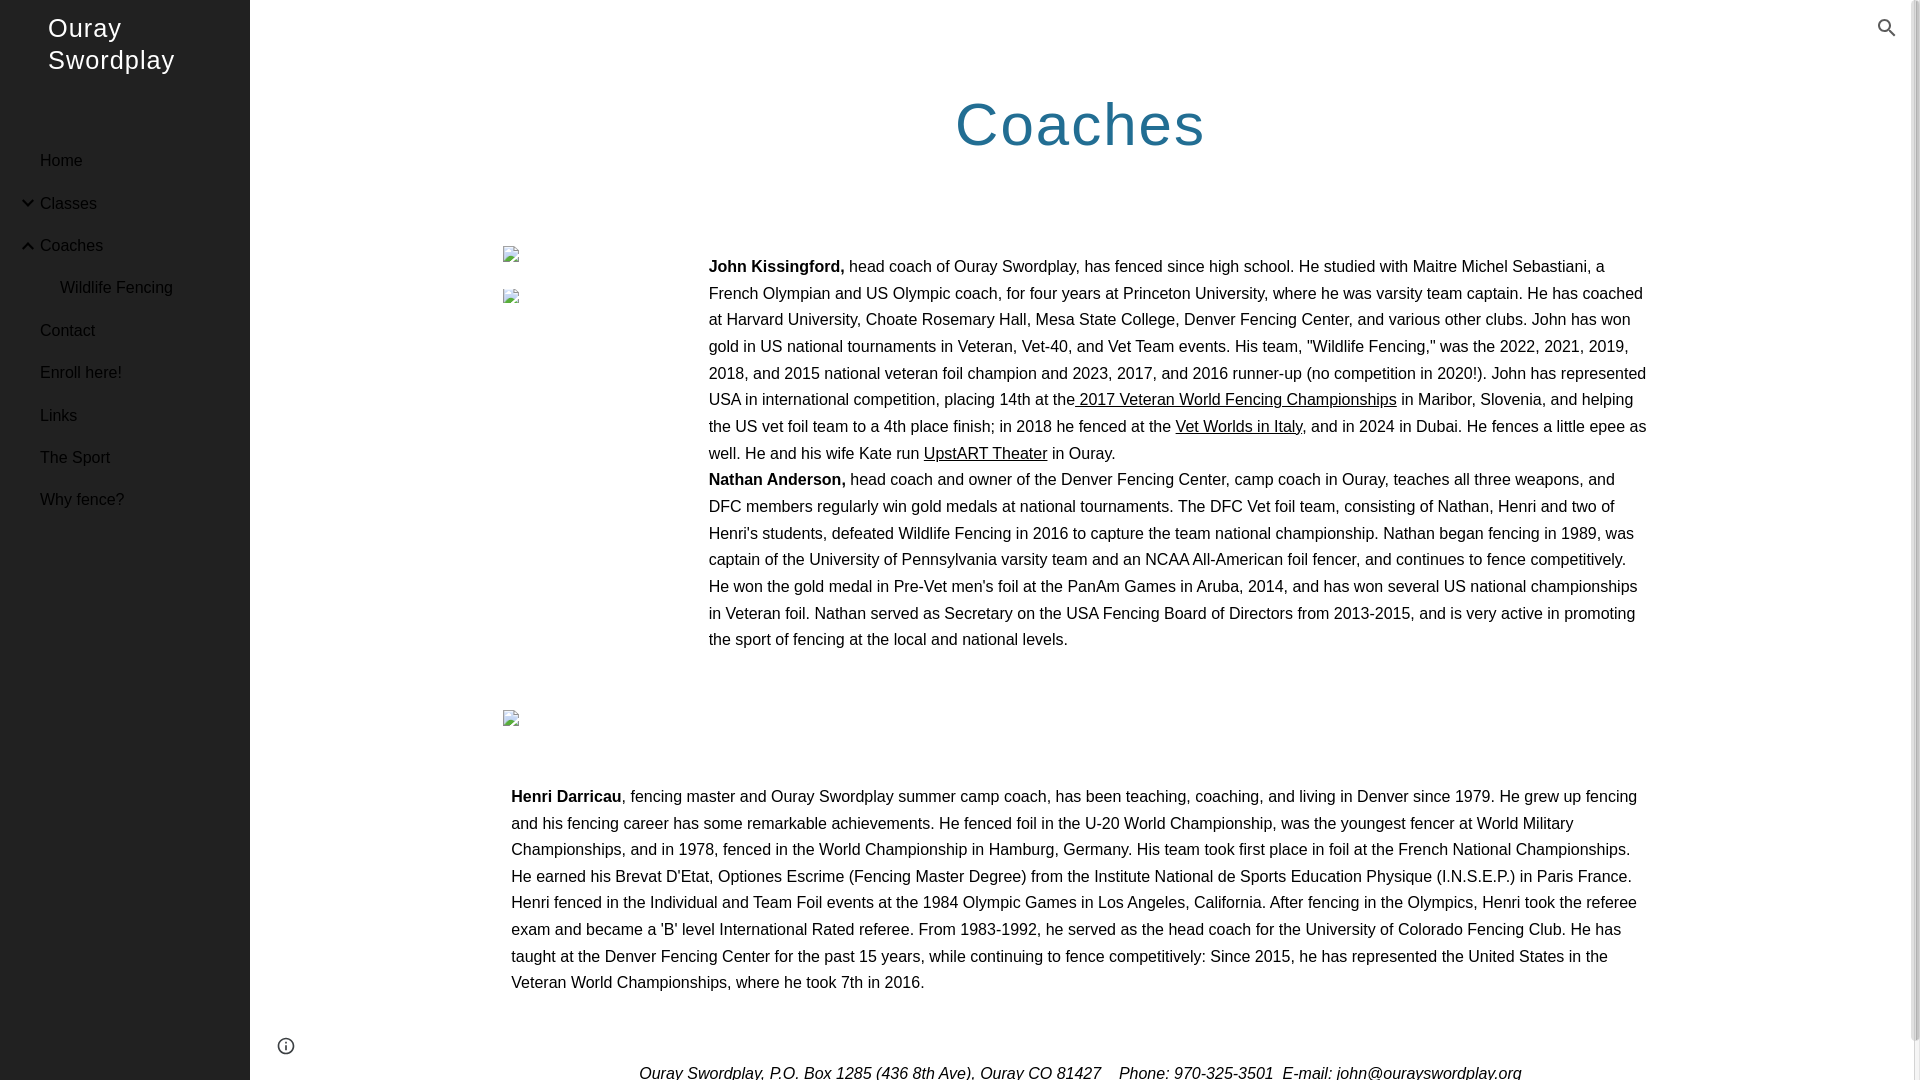 The image size is (1920, 1080). Describe the element at coordinates (137, 500) in the screenshot. I see `Why fence?` at that location.